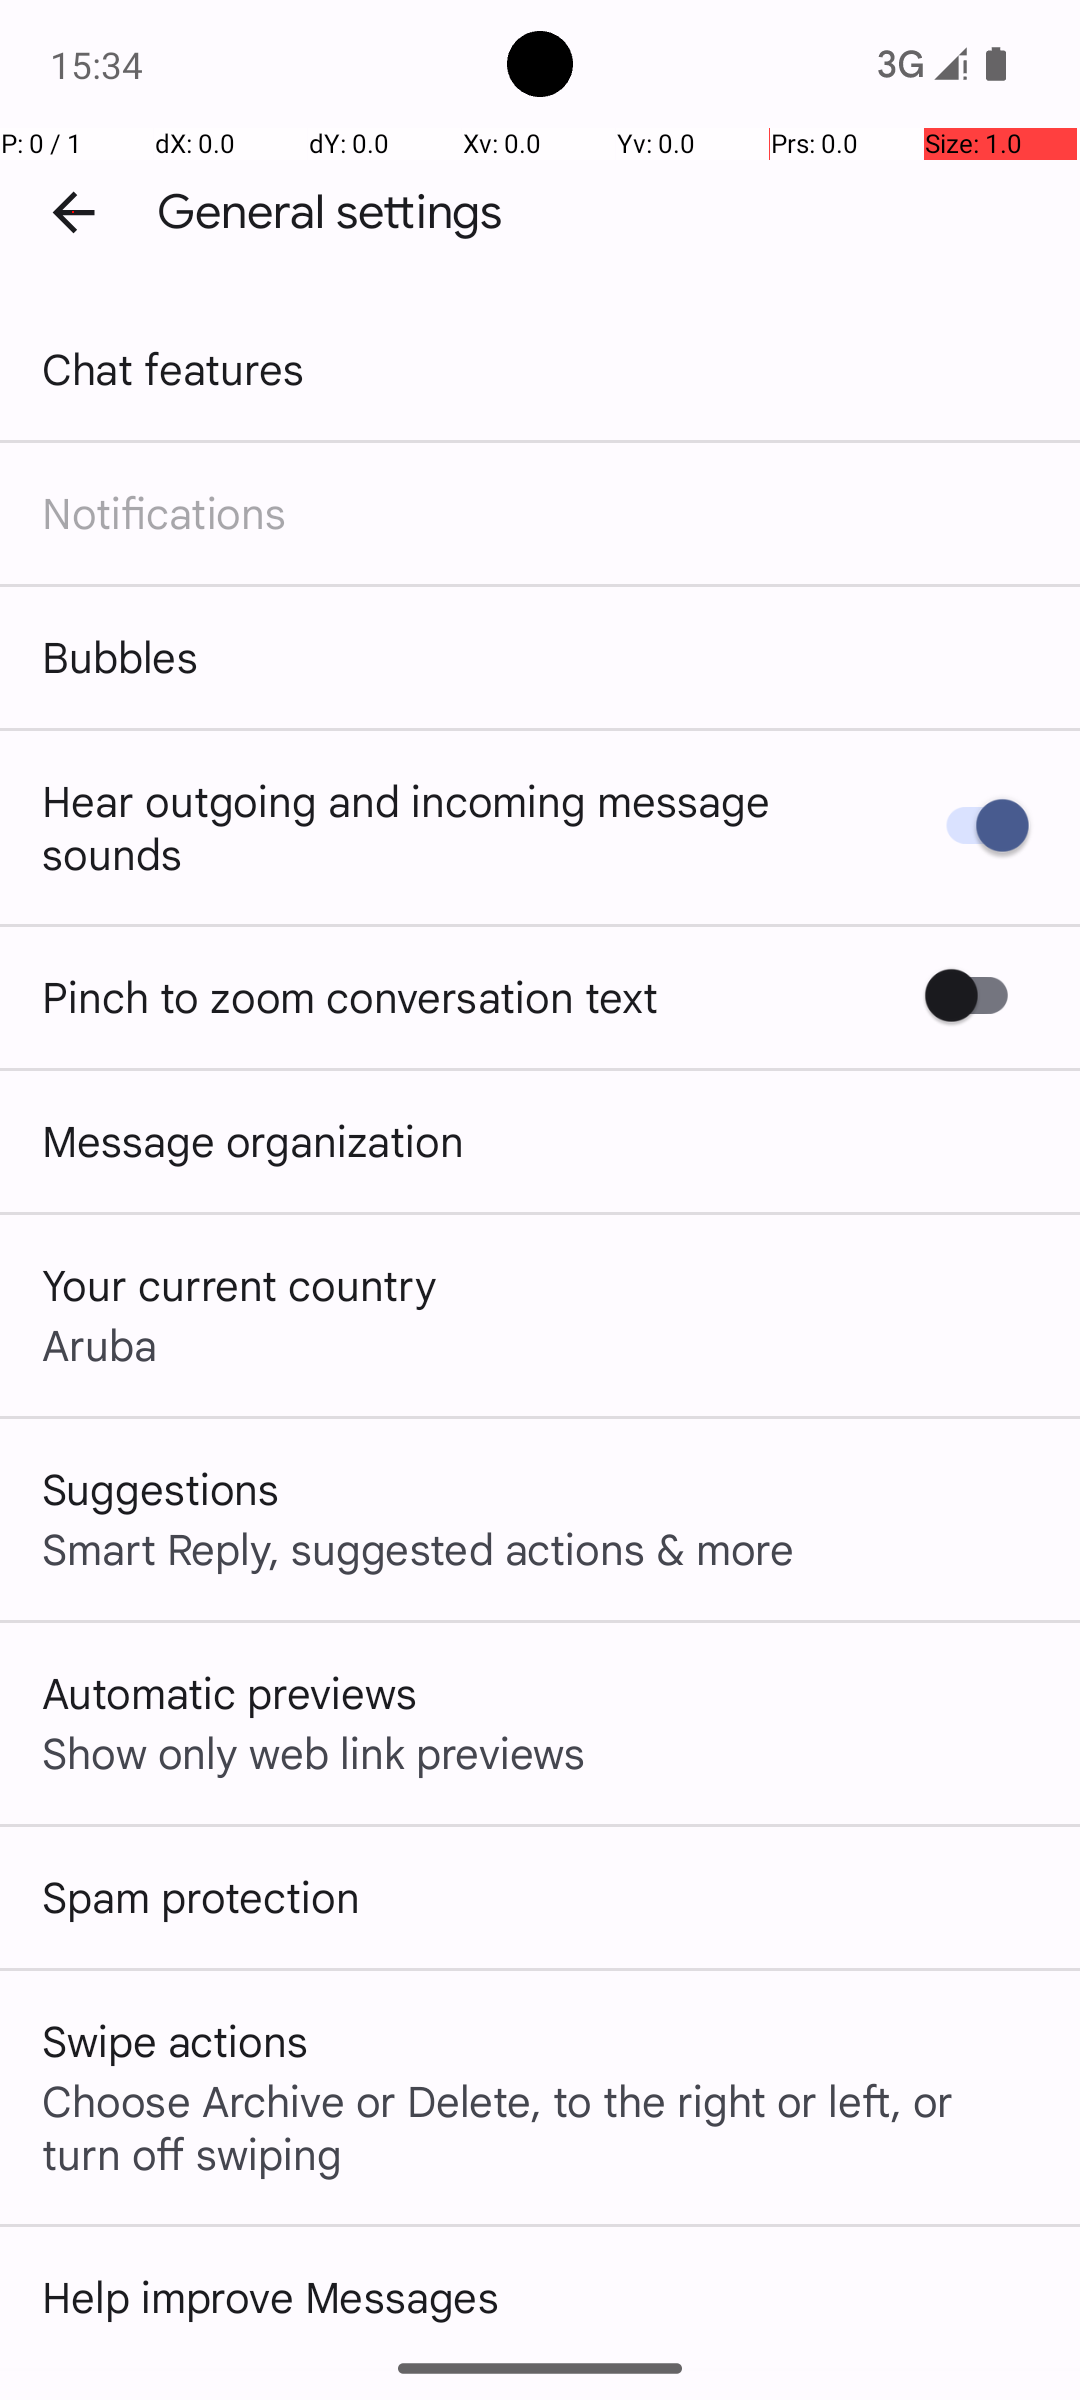  What do you see at coordinates (175, 2040) in the screenshot?
I see `Swipe actions` at bounding box center [175, 2040].